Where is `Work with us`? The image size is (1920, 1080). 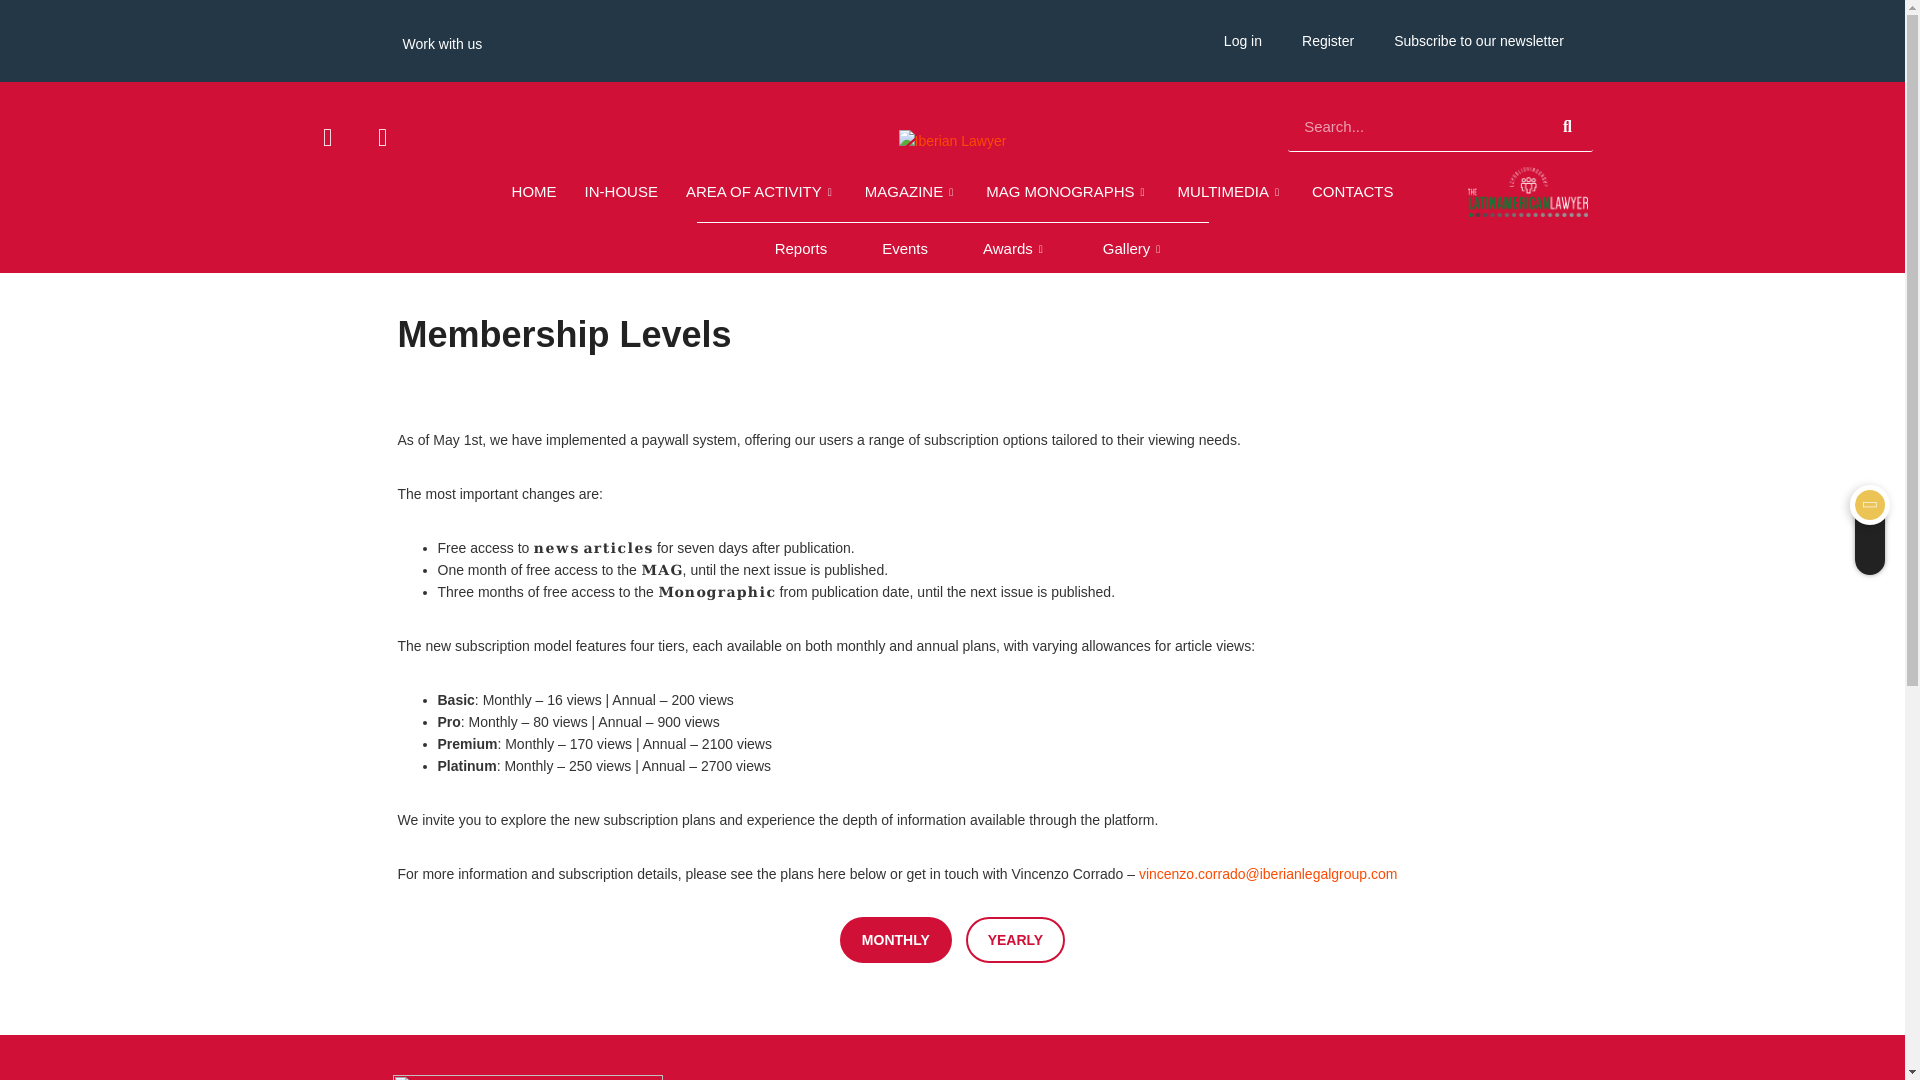 Work with us is located at coordinates (442, 44).